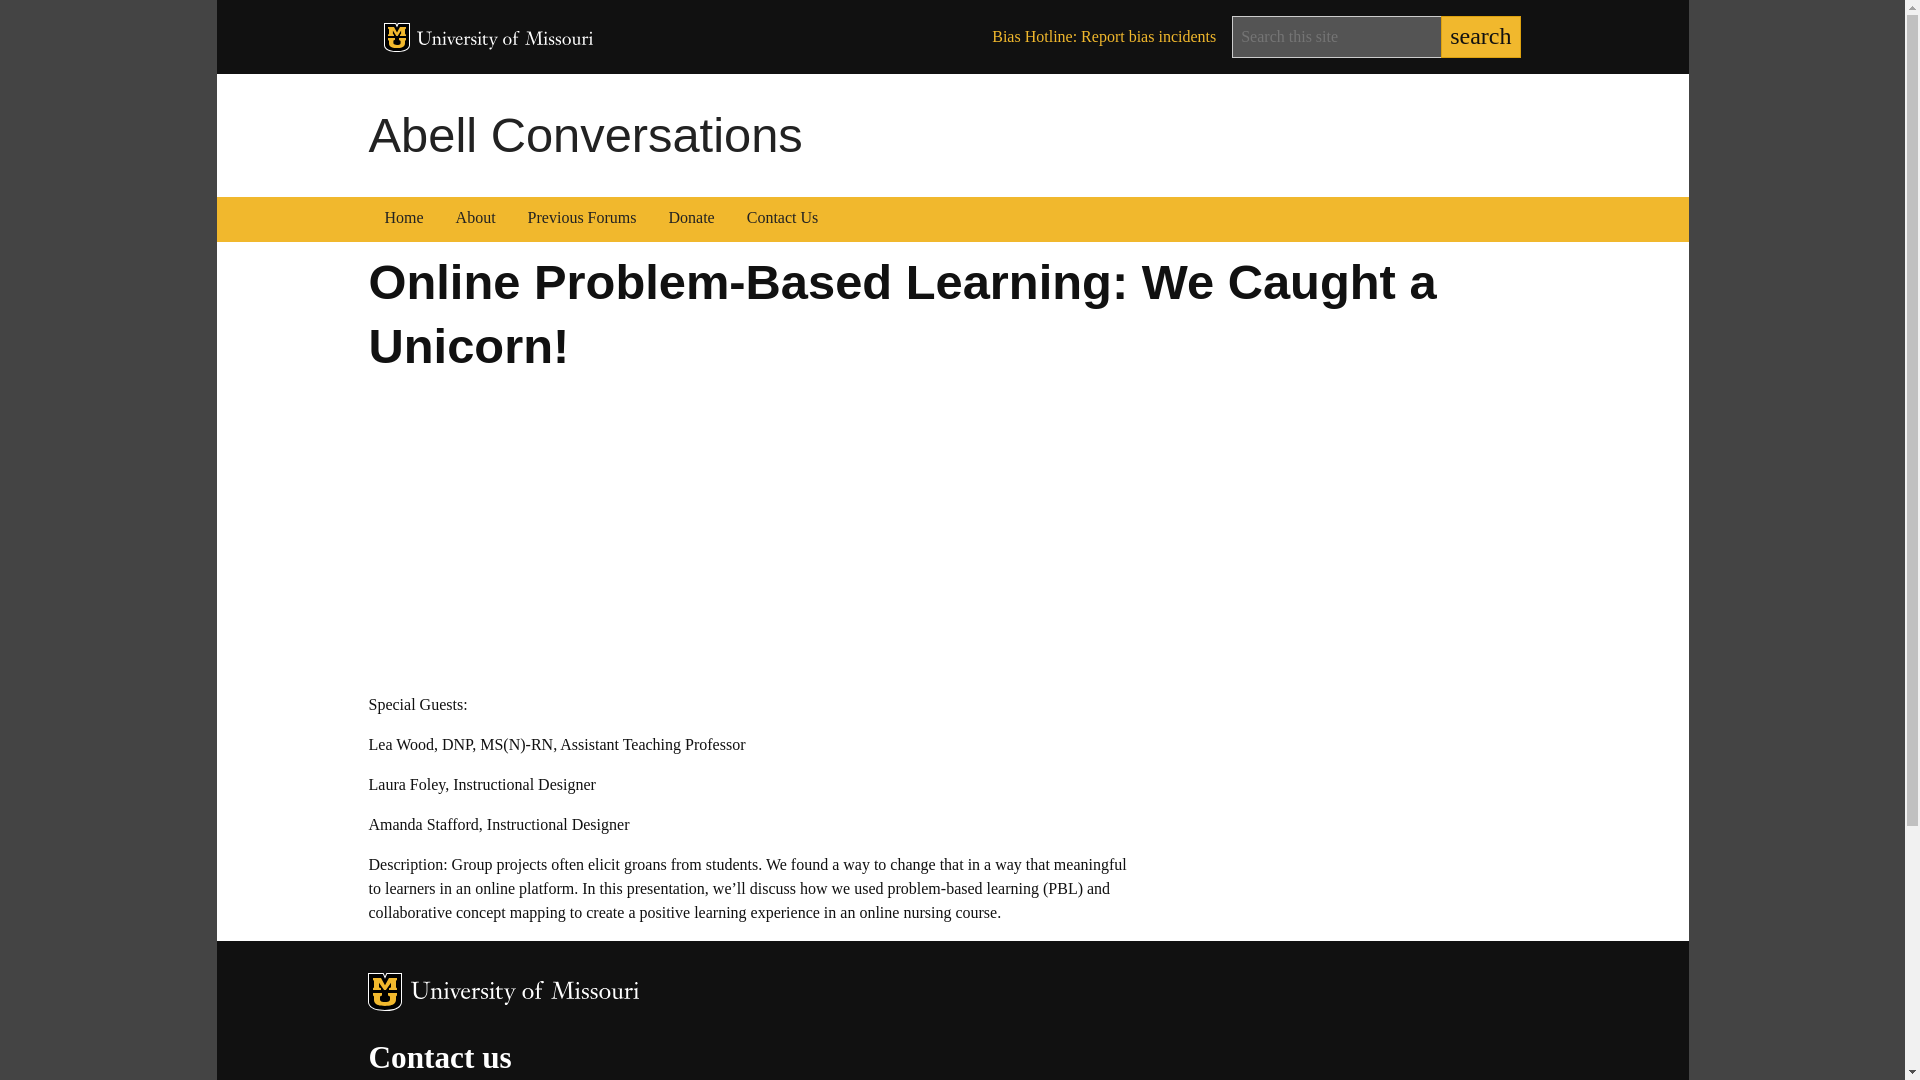 Image resolution: width=1920 pixels, height=1080 pixels. I want to click on Online Problem-Based Learning: We Caught a Unicorn!, so click(618, 528).